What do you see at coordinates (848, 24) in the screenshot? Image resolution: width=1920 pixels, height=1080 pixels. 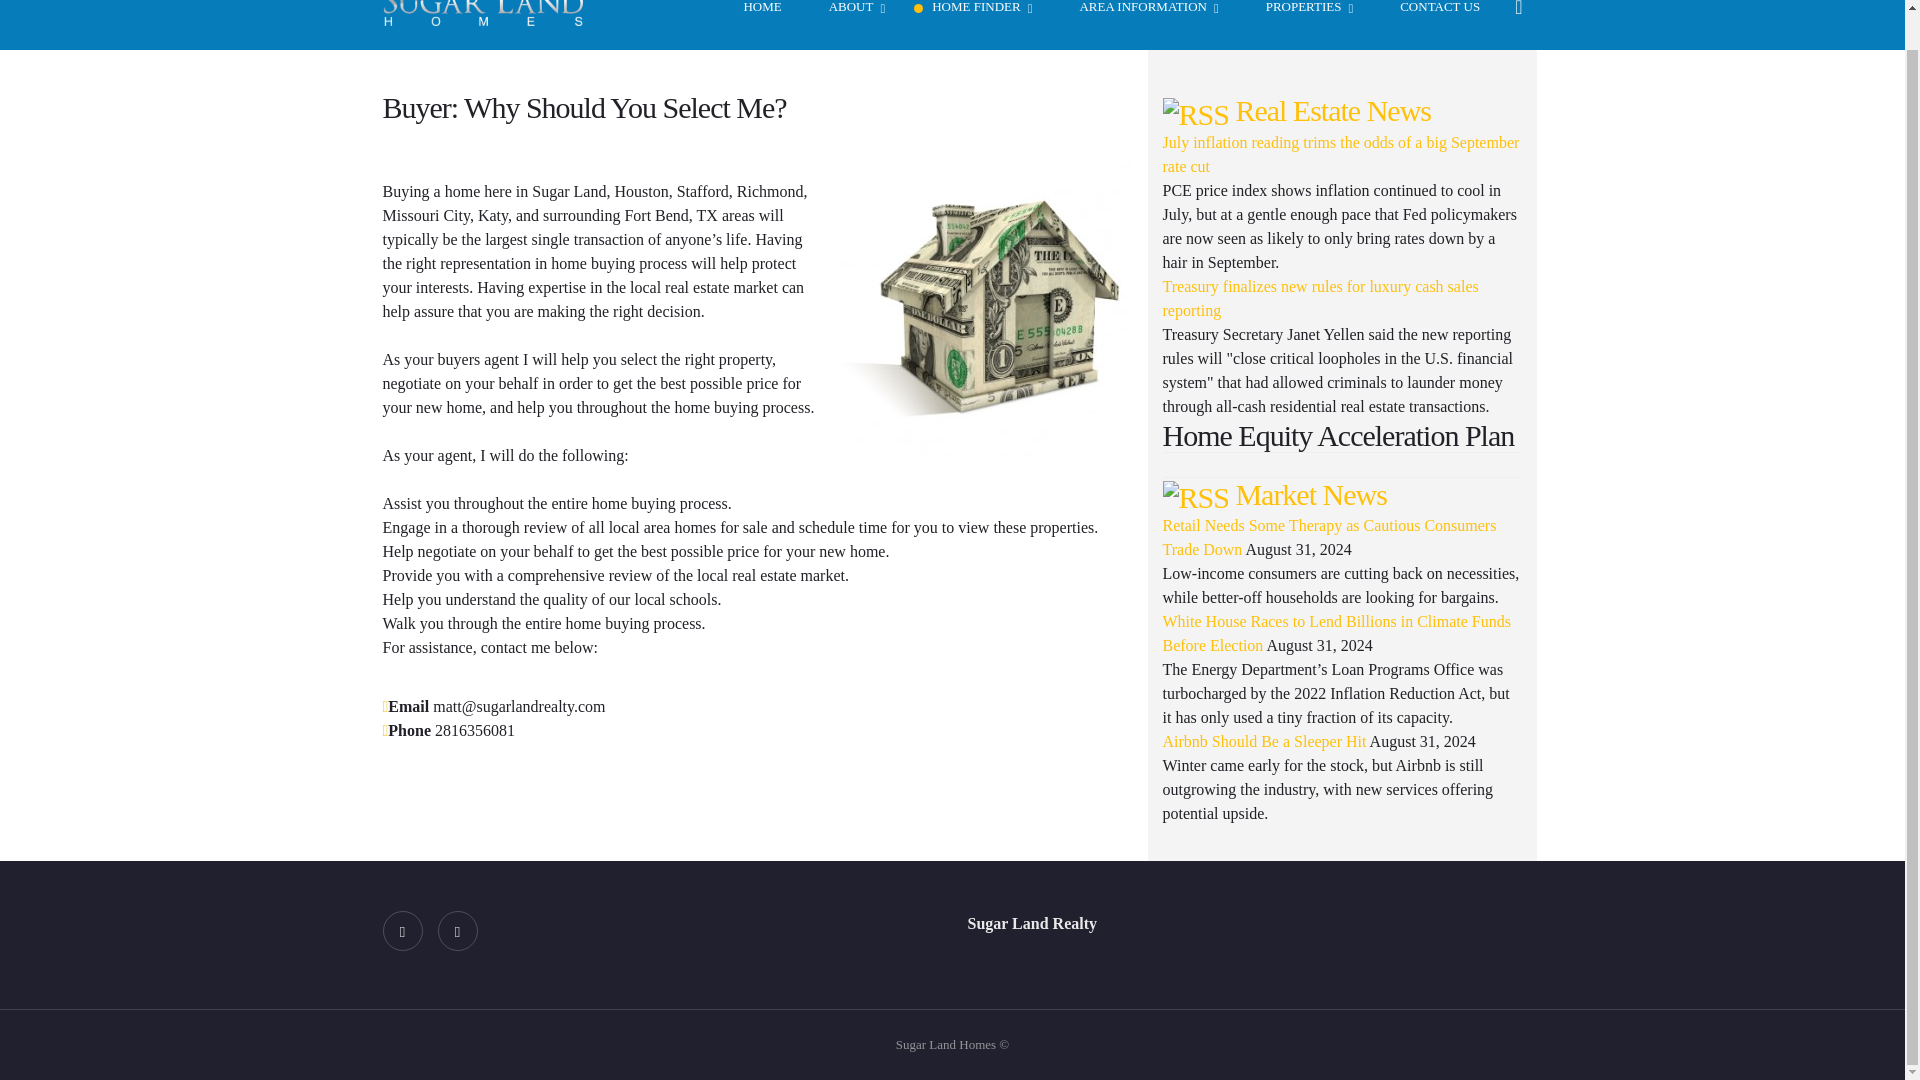 I see `ABOUT` at bounding box center [848, 24].